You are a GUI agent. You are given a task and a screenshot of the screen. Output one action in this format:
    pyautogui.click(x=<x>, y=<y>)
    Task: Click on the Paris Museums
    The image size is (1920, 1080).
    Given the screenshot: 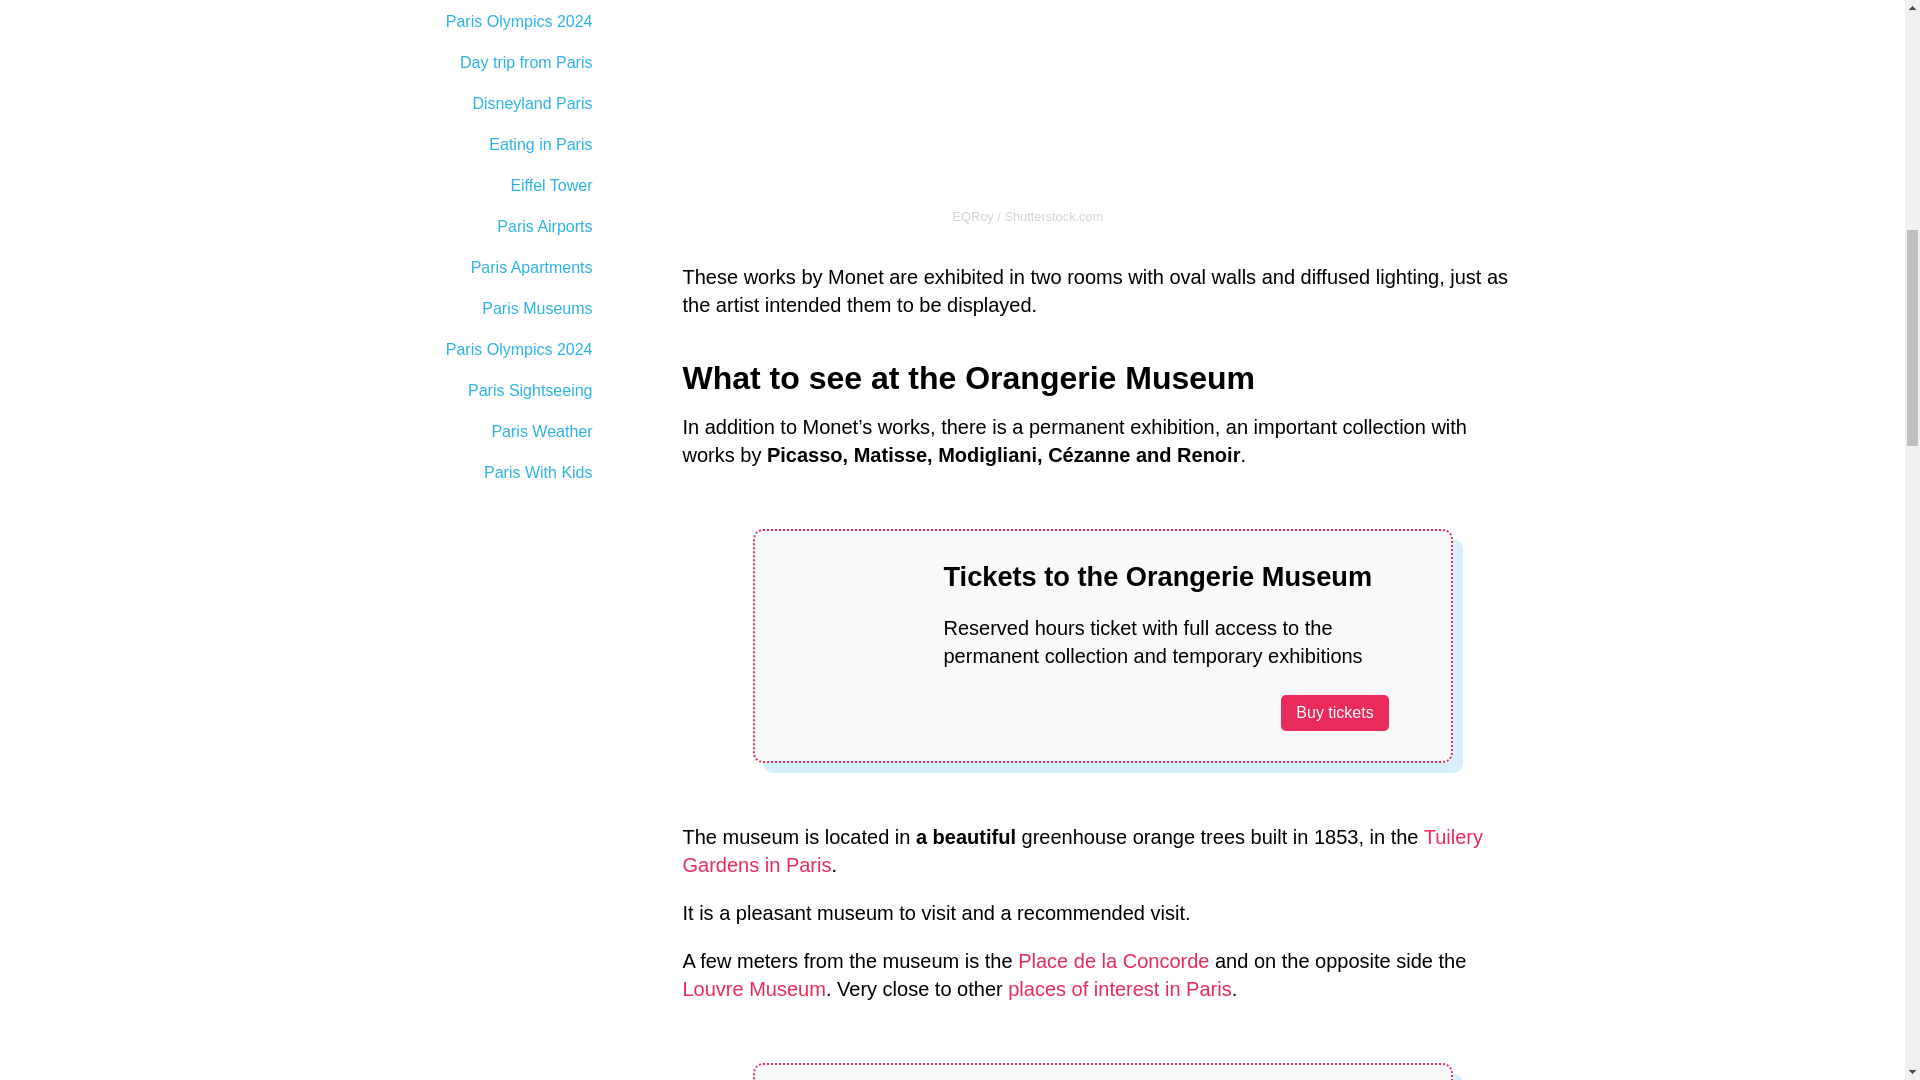 What is the action you would take?
    pyautogui.click(x=471, y=309)
    